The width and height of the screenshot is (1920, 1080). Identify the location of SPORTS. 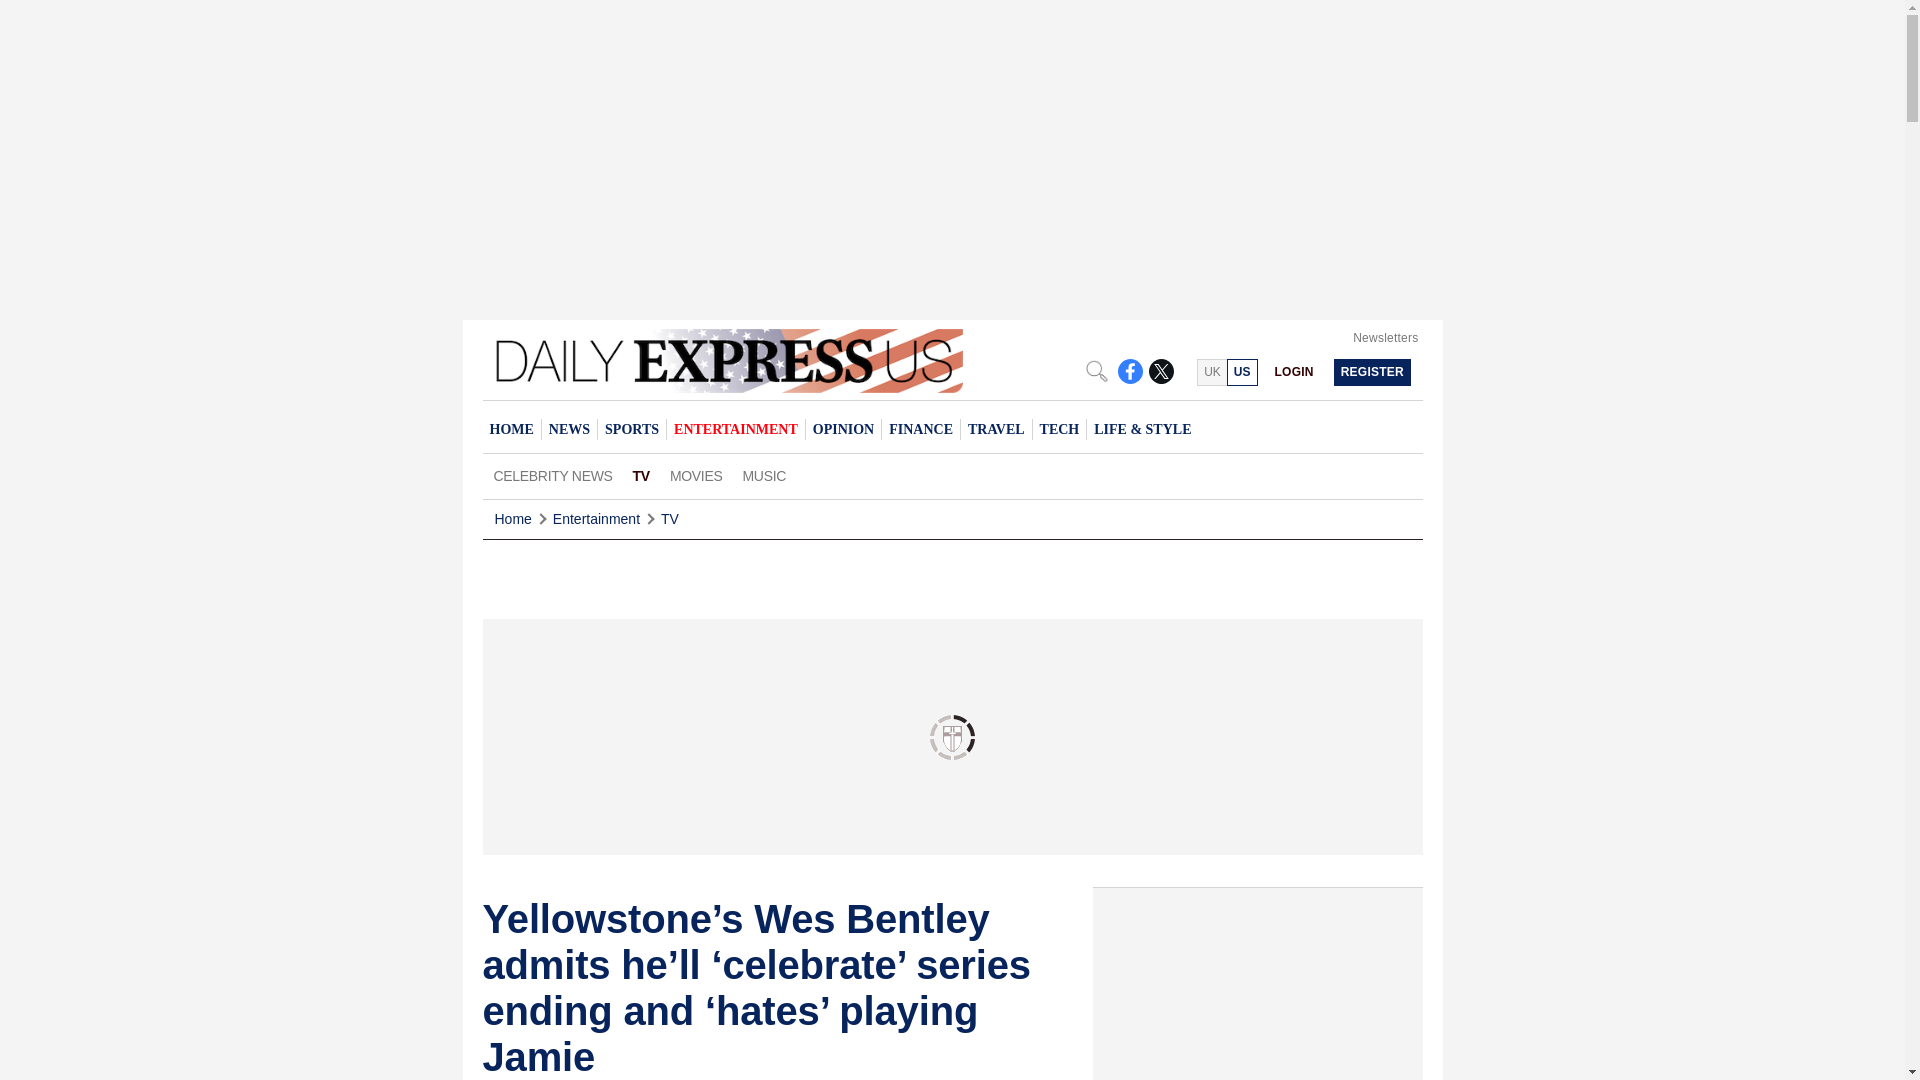
(632, 429).